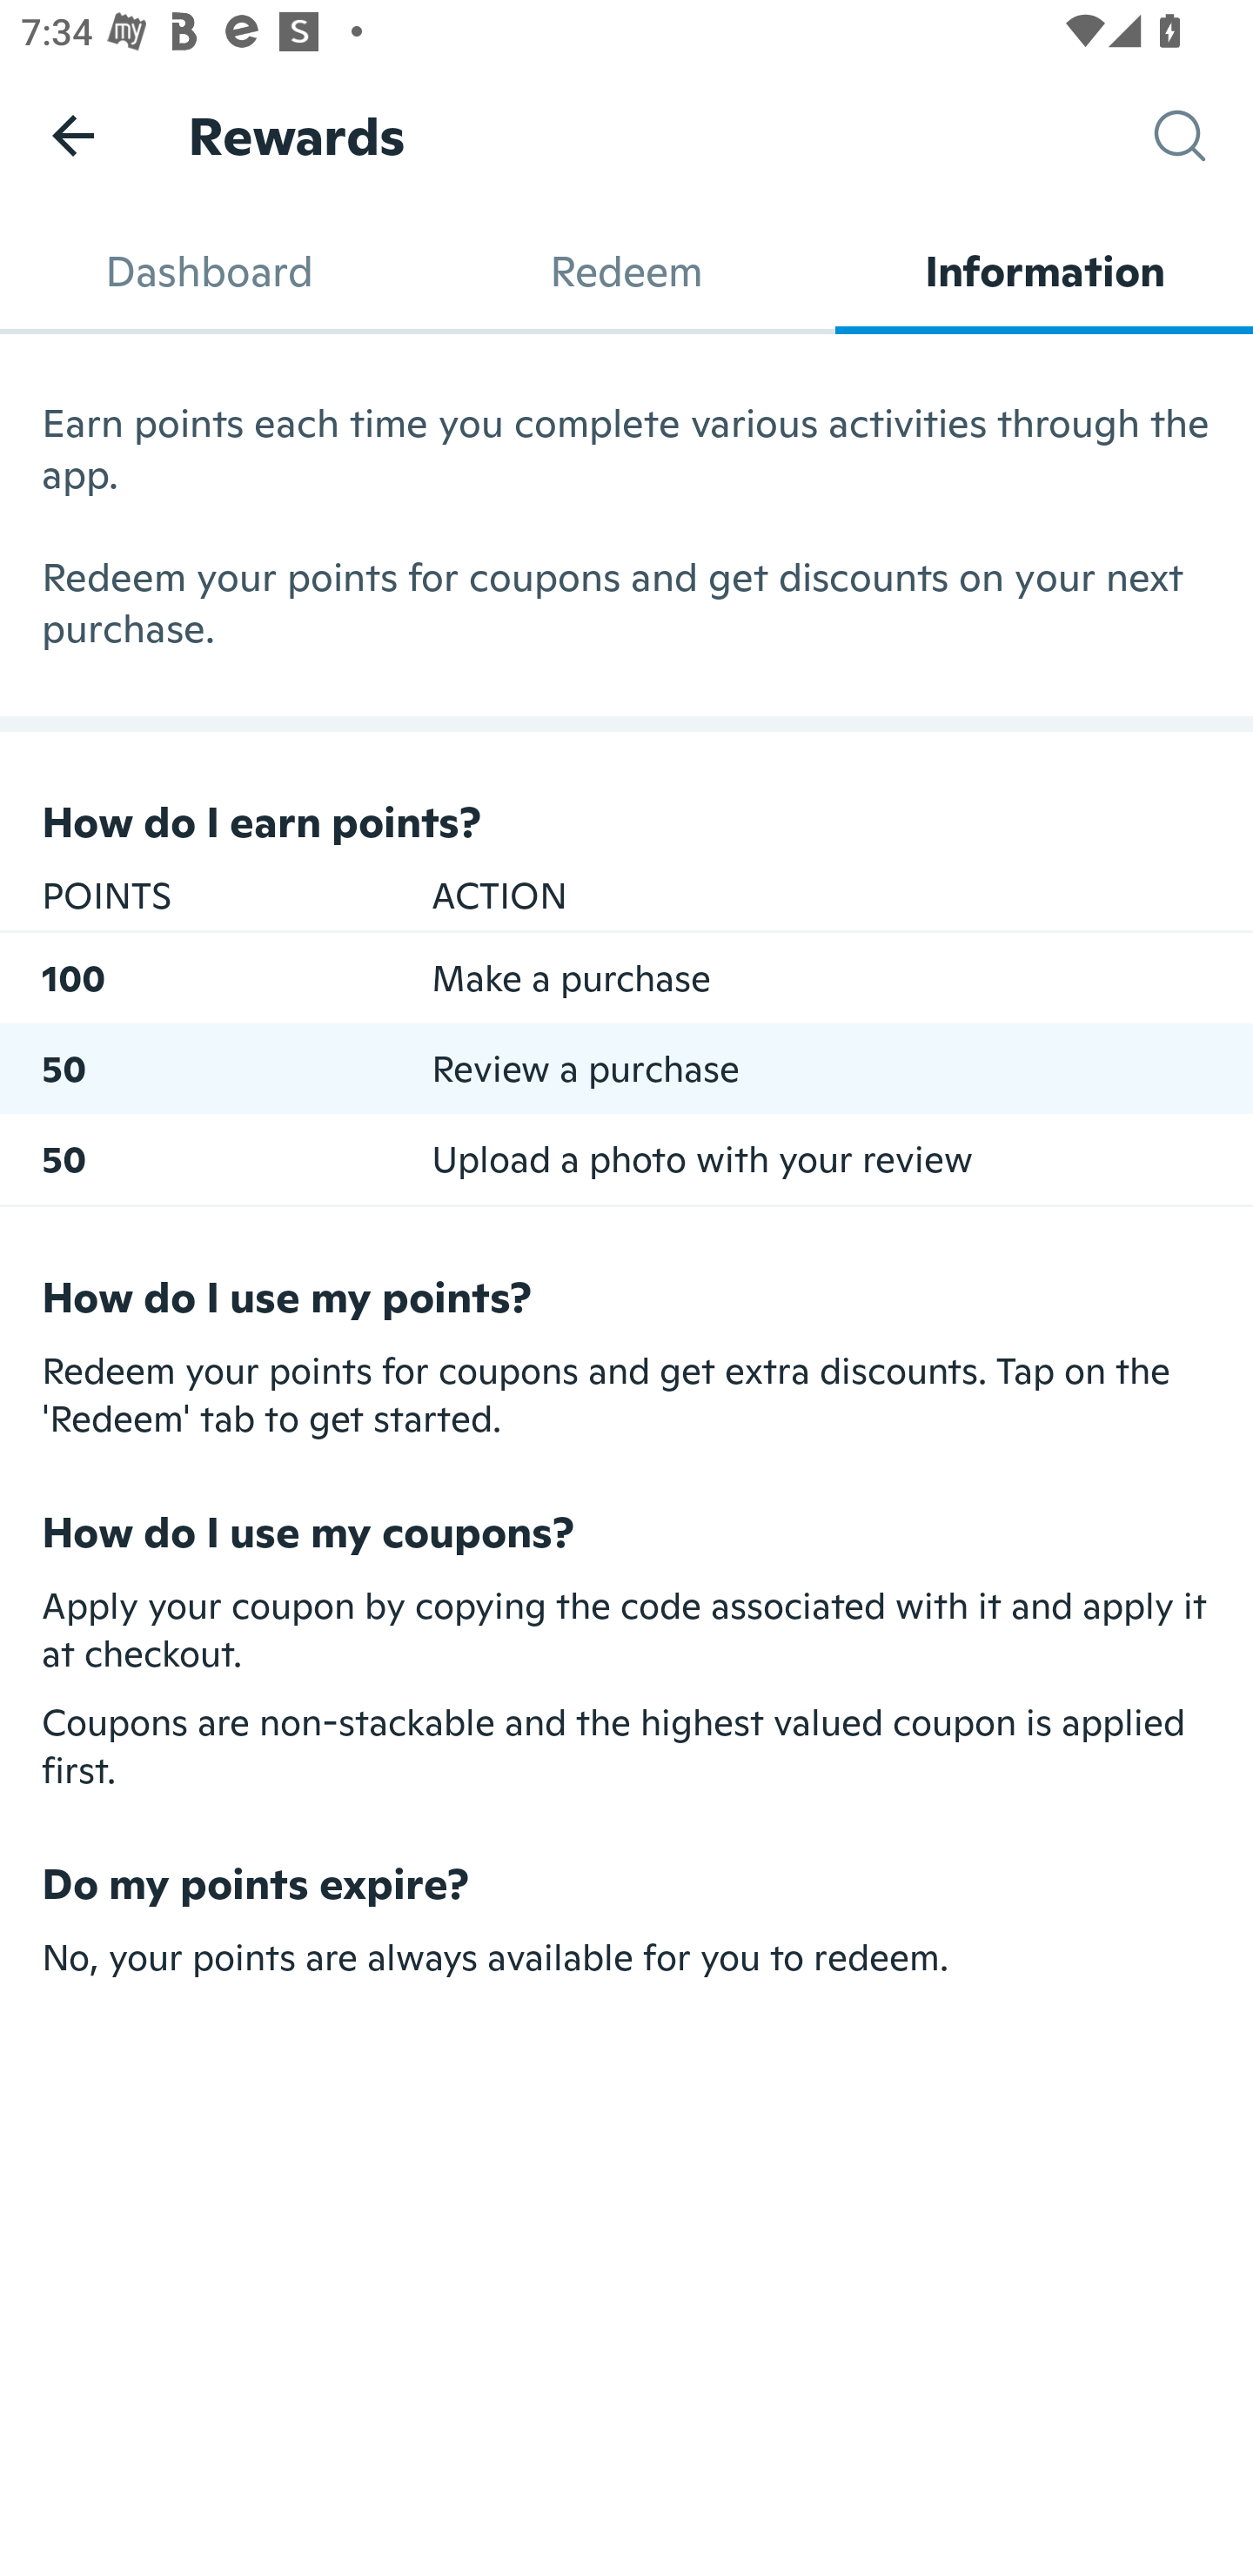 The width and height of the screenshot is (1253, 2576). I want to click on Search, so click(1203, 136).